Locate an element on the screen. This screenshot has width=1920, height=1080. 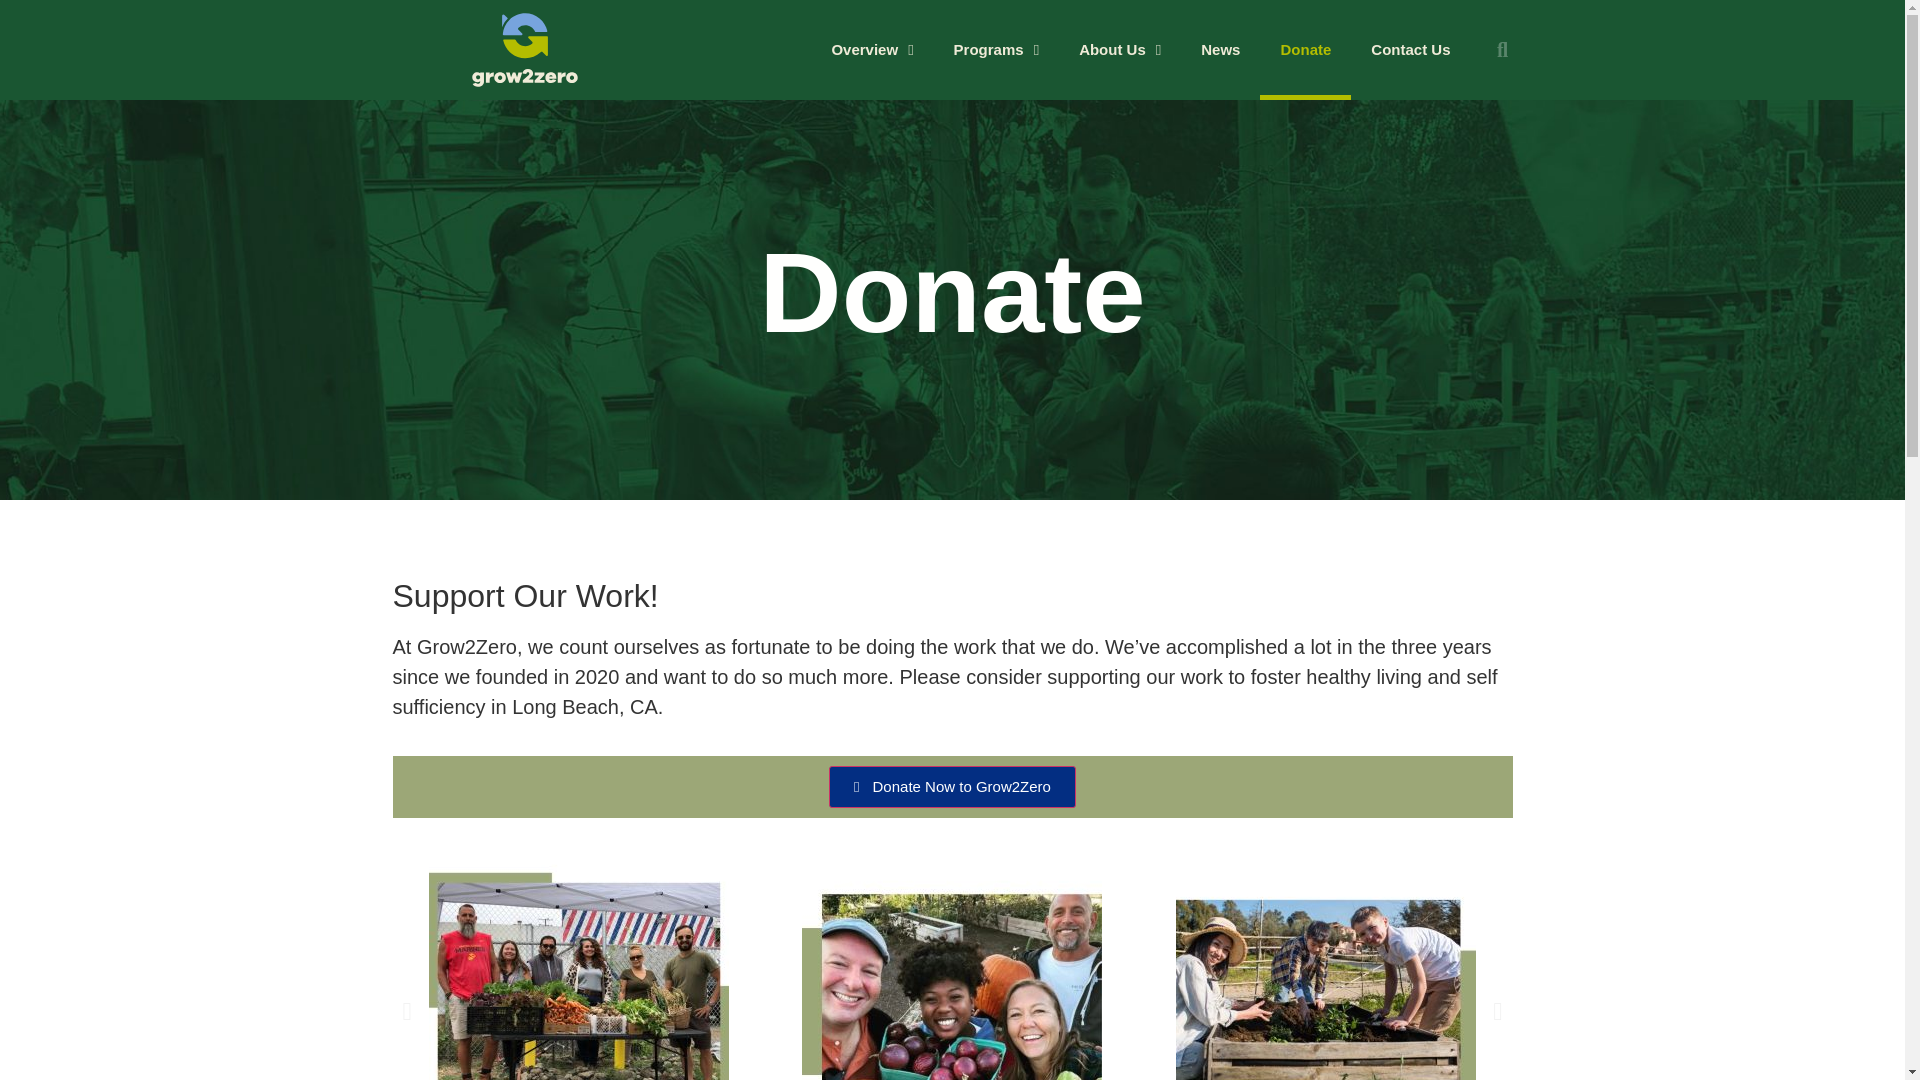
Donate Now to Grow2Zero is located at coordinates (952, 786).